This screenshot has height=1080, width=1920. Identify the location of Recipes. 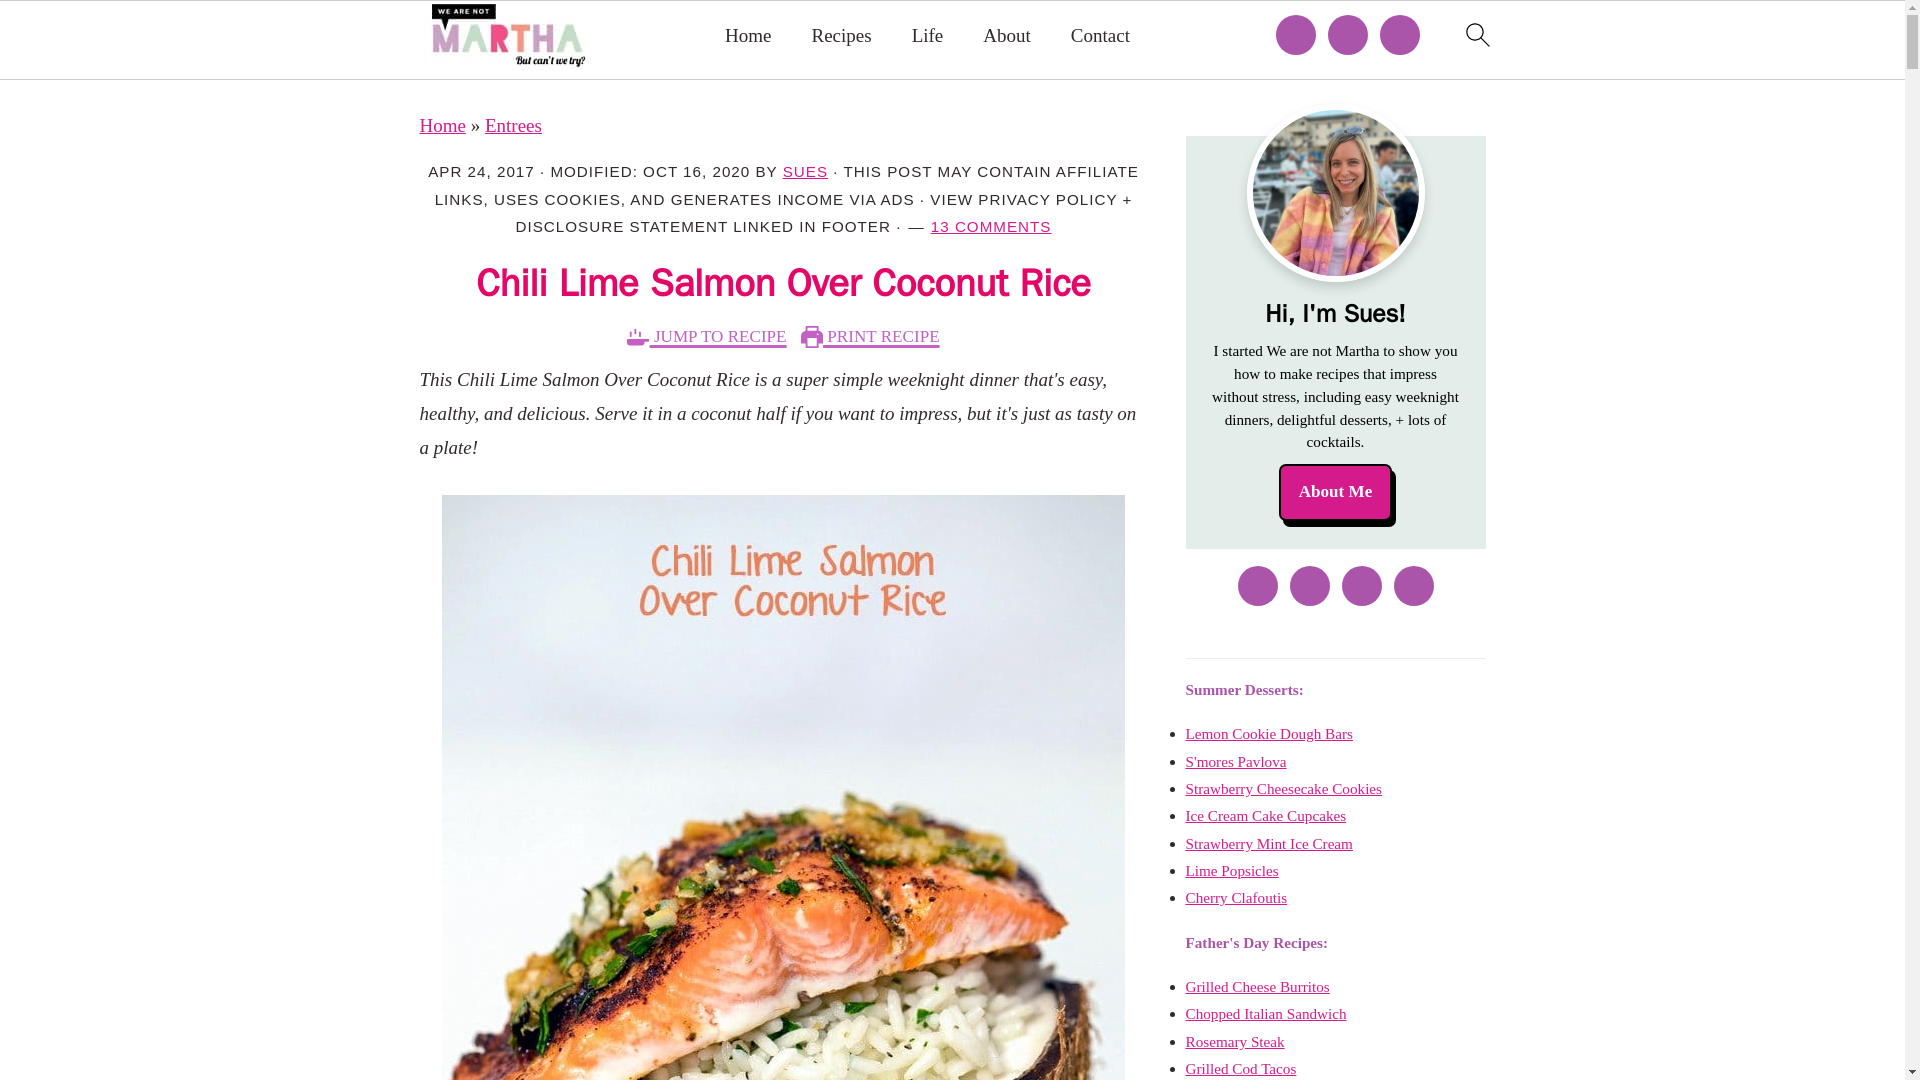
(842, 36).